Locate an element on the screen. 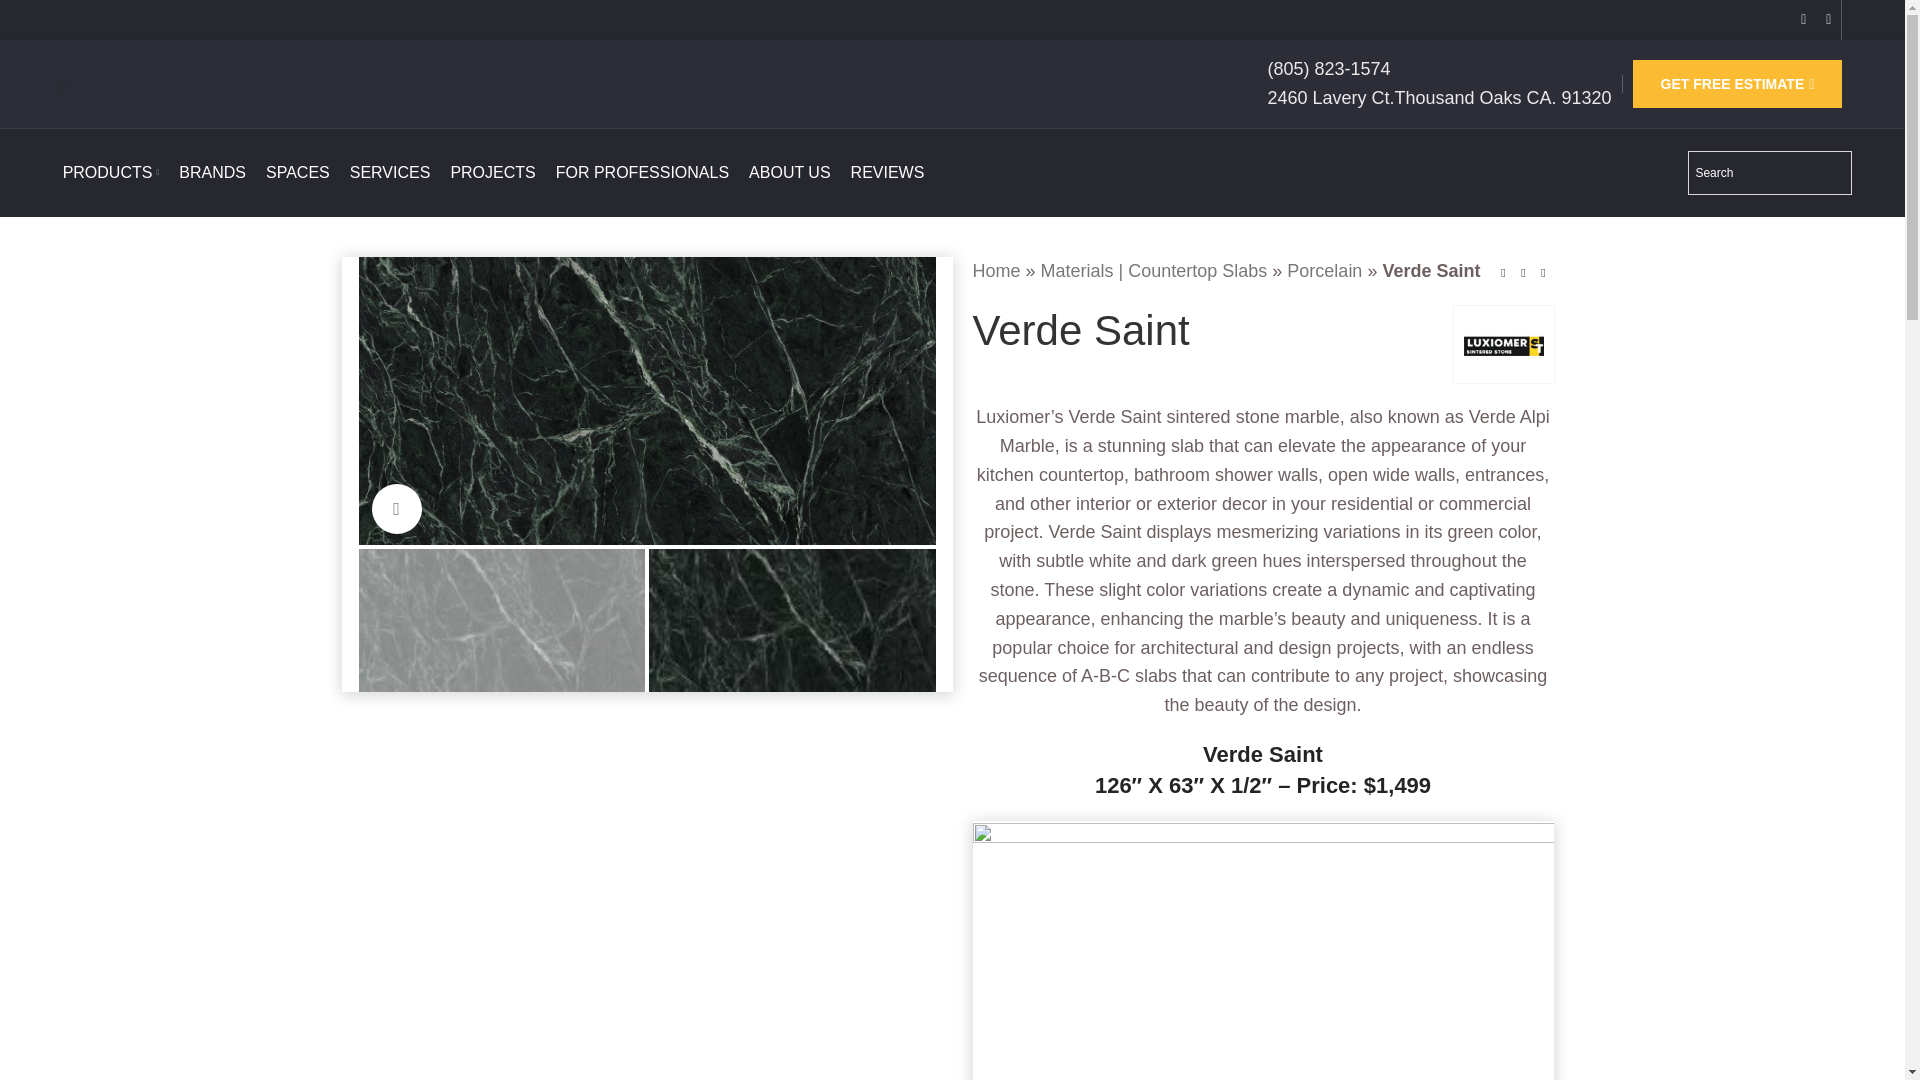 Image resolution: width=1920 pixels, height=1080 pixels. Verde-Saint-01 is located at coordinates (646, 401).